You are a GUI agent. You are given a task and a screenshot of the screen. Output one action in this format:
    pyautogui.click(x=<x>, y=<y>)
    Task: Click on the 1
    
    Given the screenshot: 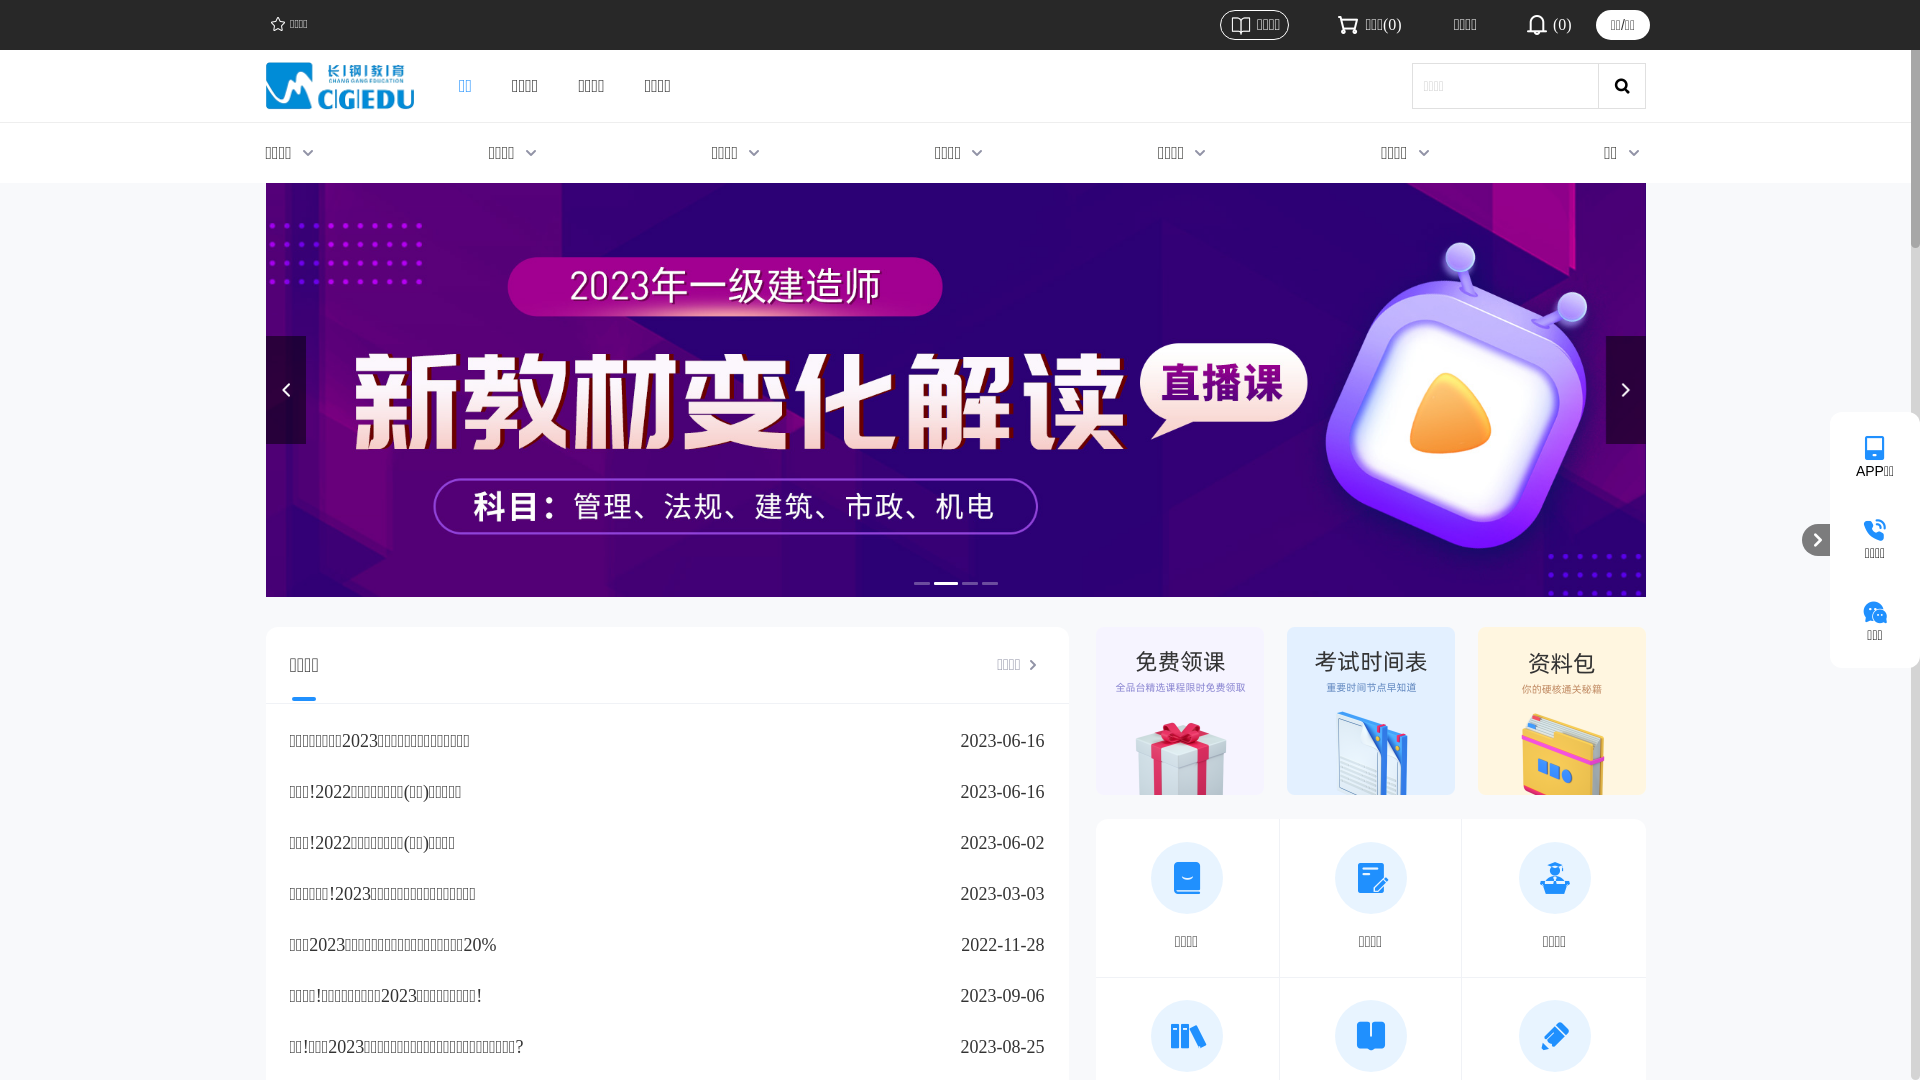 What is the action you would take?
    pyautogui.click(x=922, y=584)
    